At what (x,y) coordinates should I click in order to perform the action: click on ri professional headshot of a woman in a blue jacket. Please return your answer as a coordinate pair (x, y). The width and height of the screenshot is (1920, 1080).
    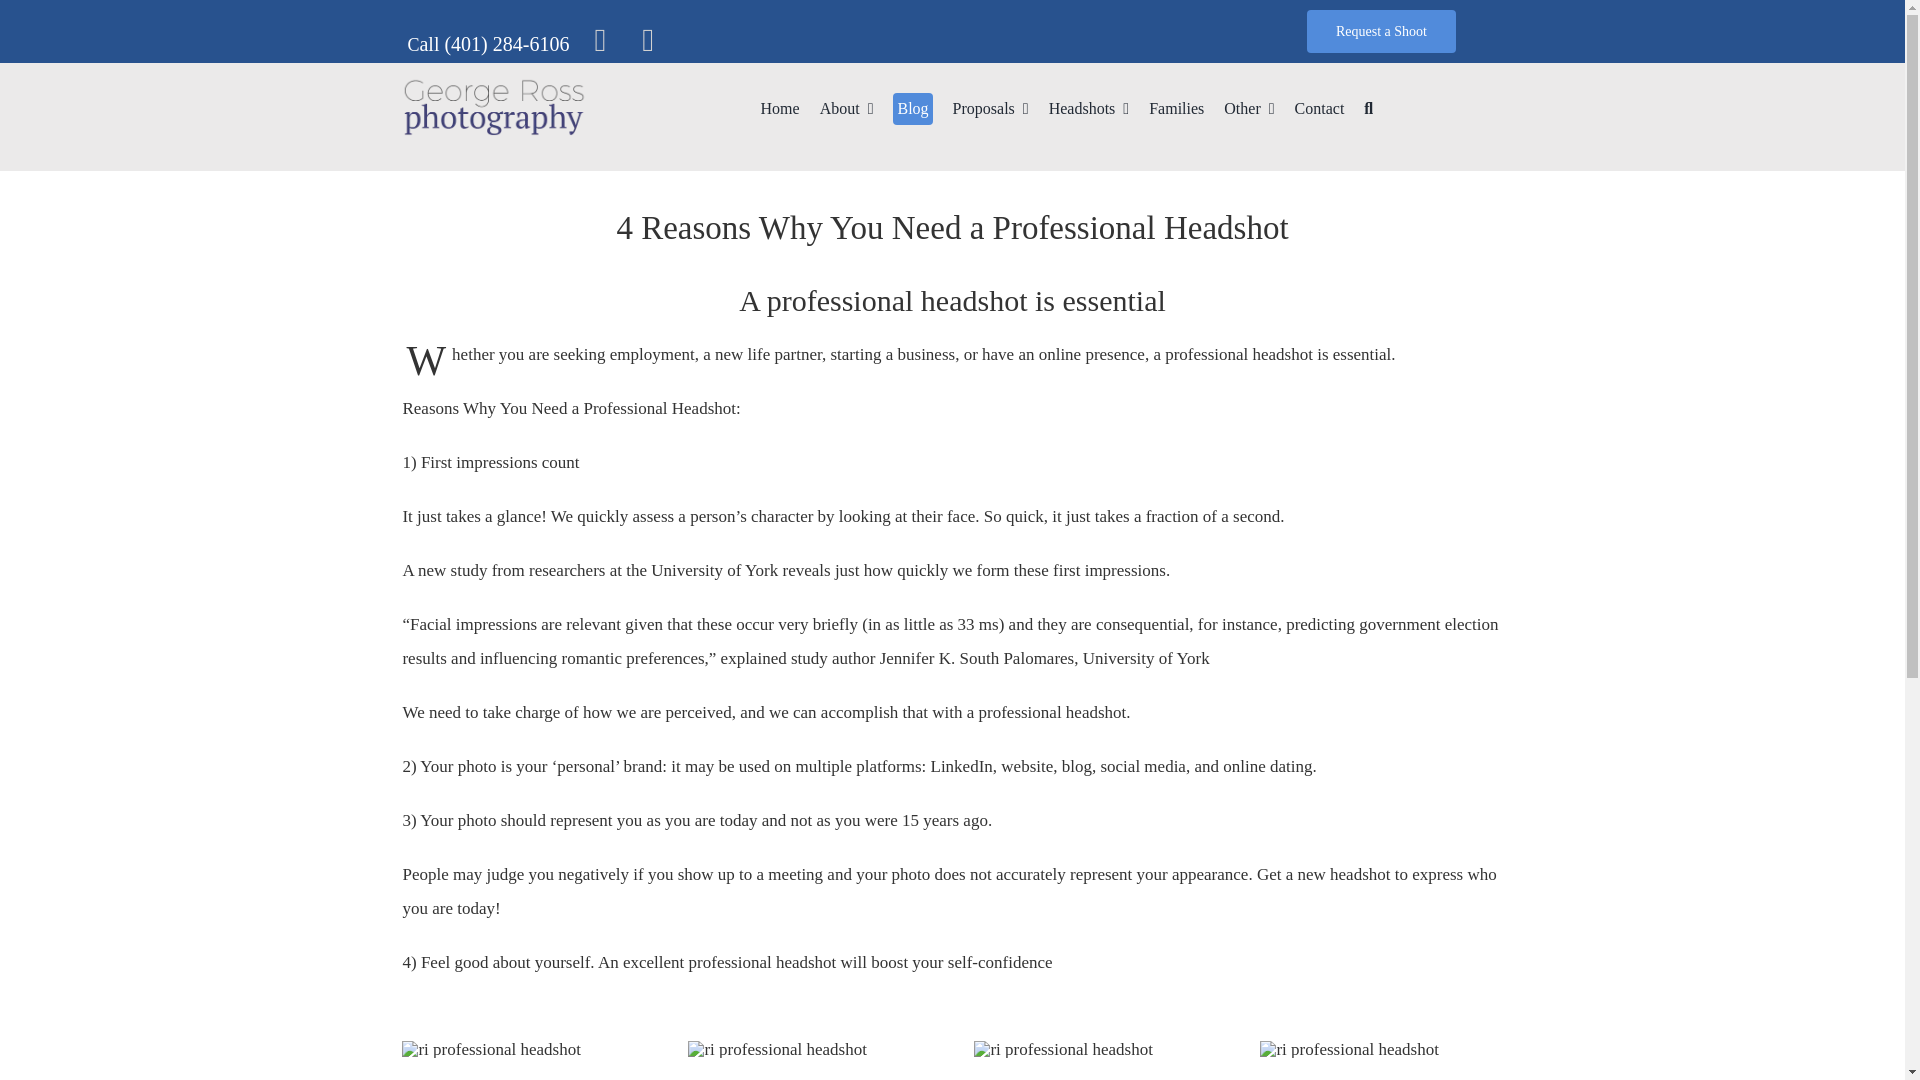
    Looking at the image, I should click on (1062, 1050).